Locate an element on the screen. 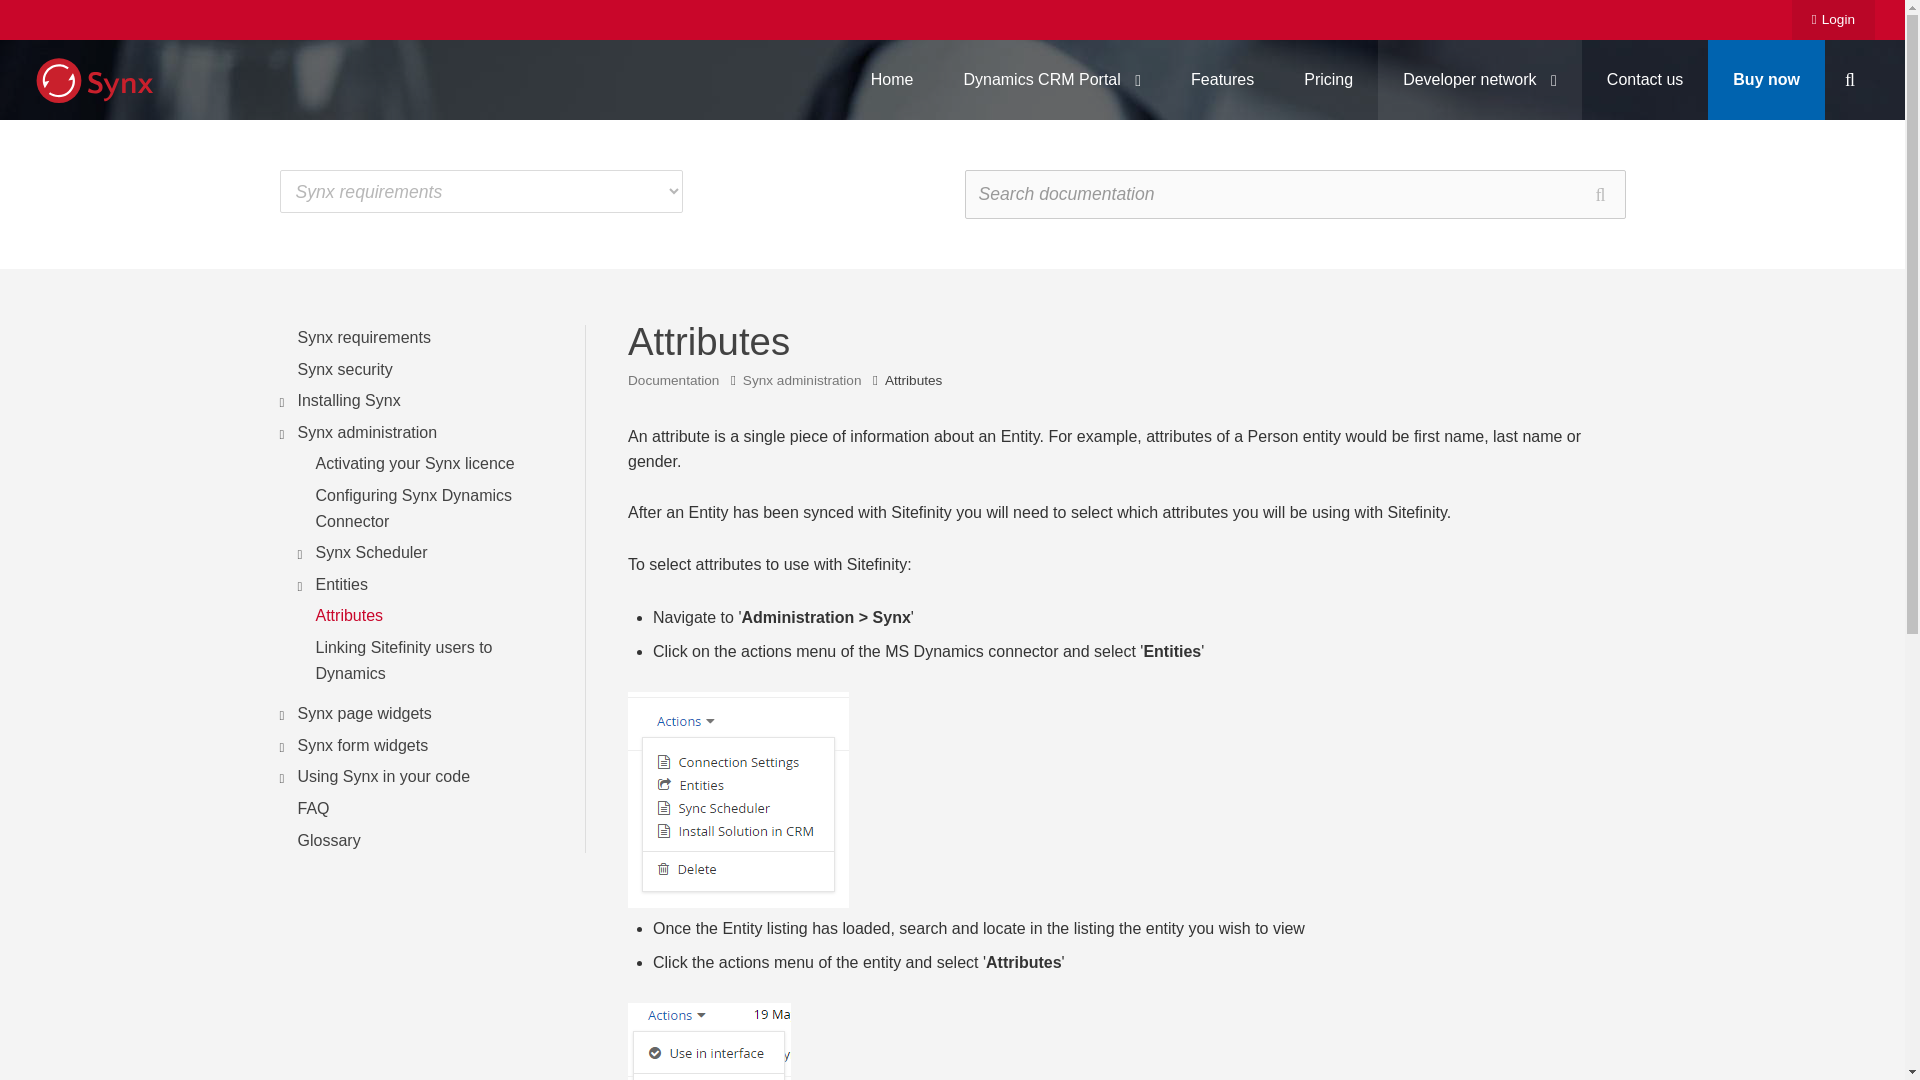 The height and width of the screenshot is (1080, 1920). Features is located at coordinates (1222, 79).